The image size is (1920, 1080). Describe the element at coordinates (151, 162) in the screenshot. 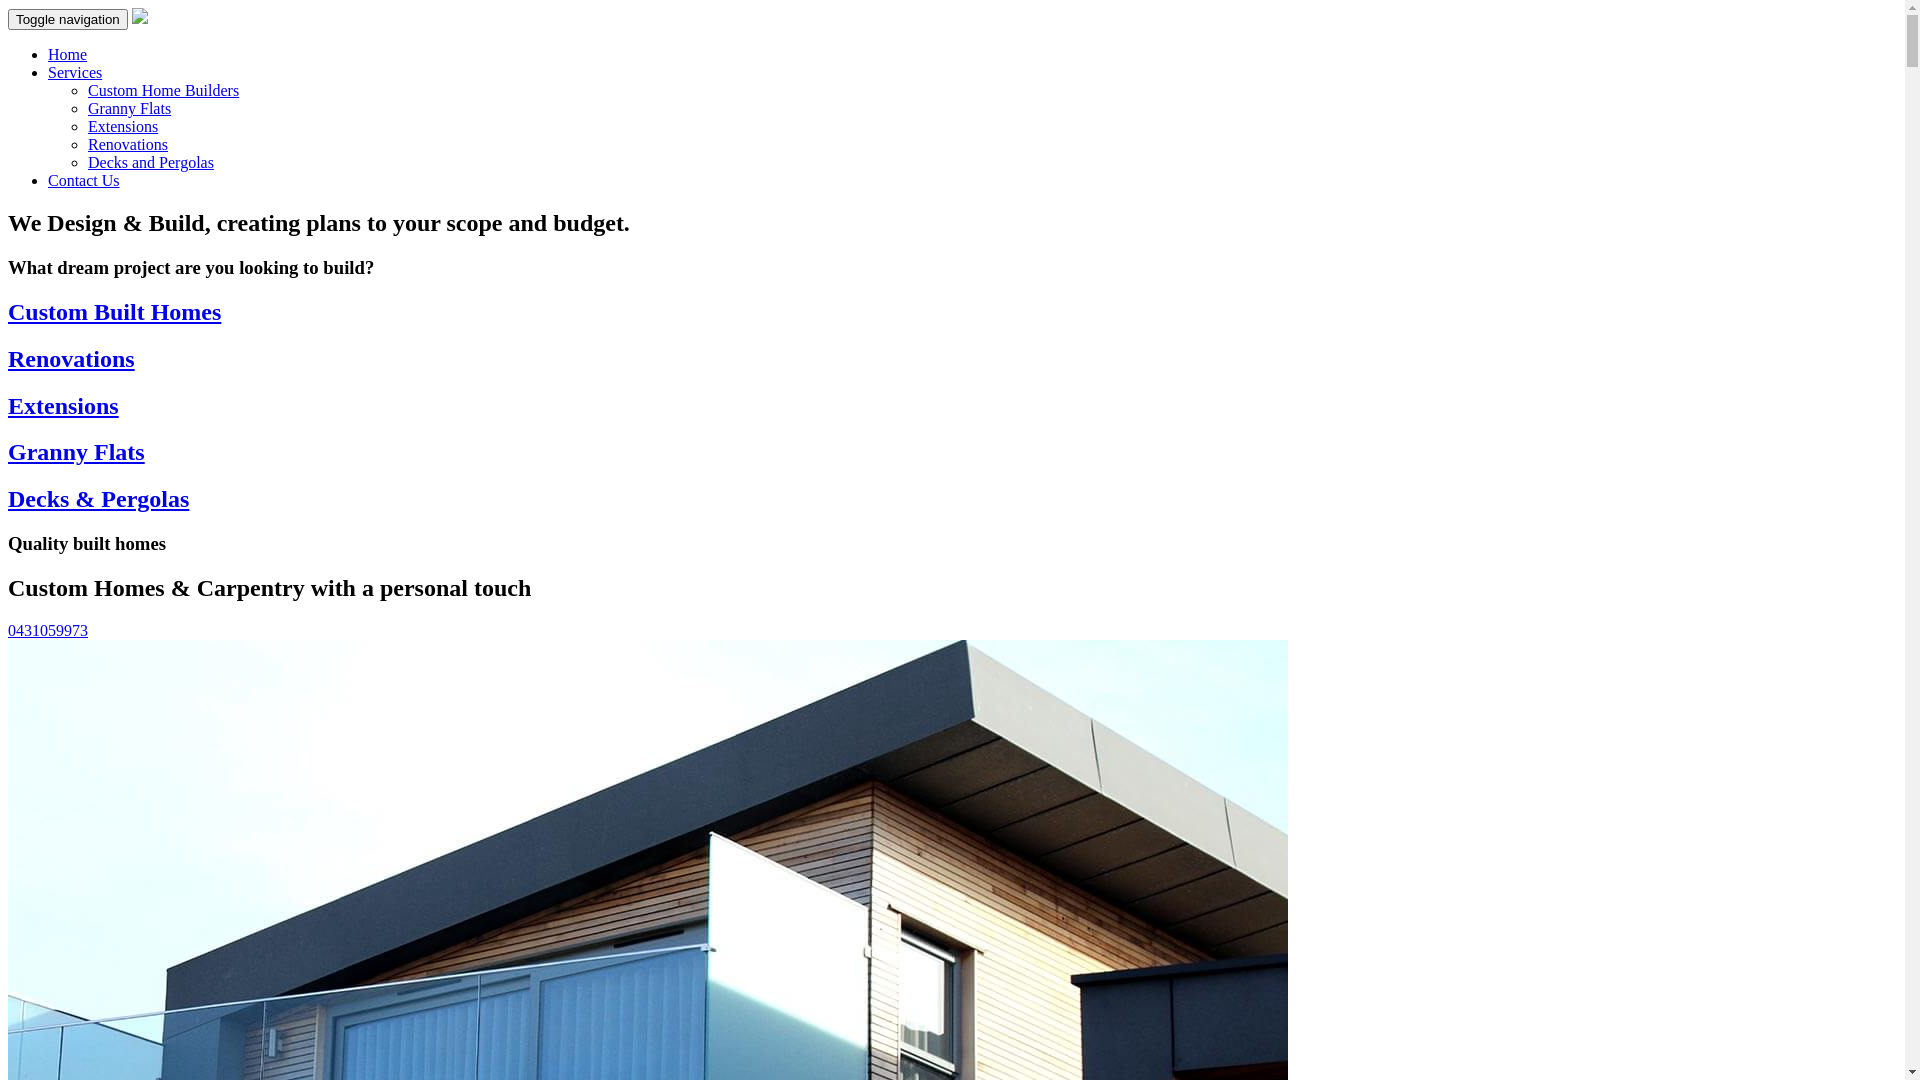

I see `Decks and Pergolas` at that location.